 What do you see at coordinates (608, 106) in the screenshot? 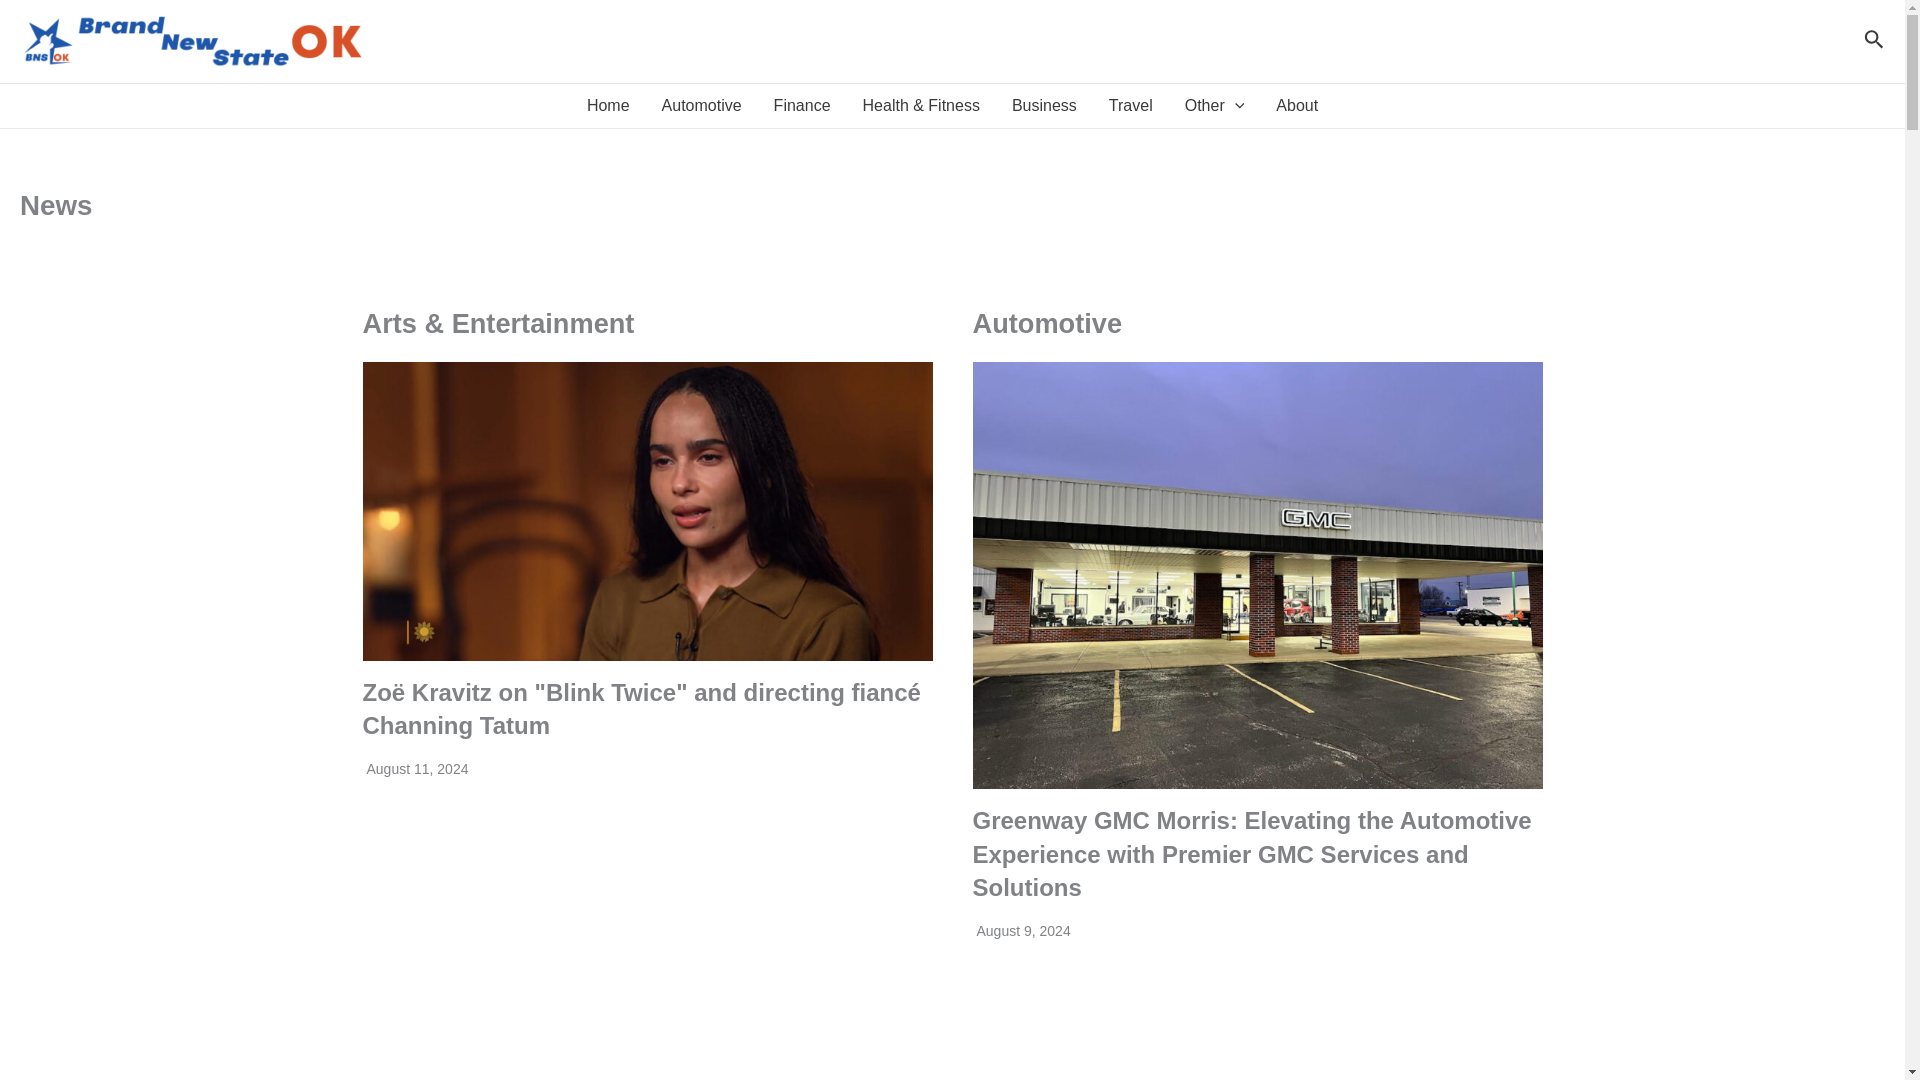
I see `Home` at bounding box center [608, 106].